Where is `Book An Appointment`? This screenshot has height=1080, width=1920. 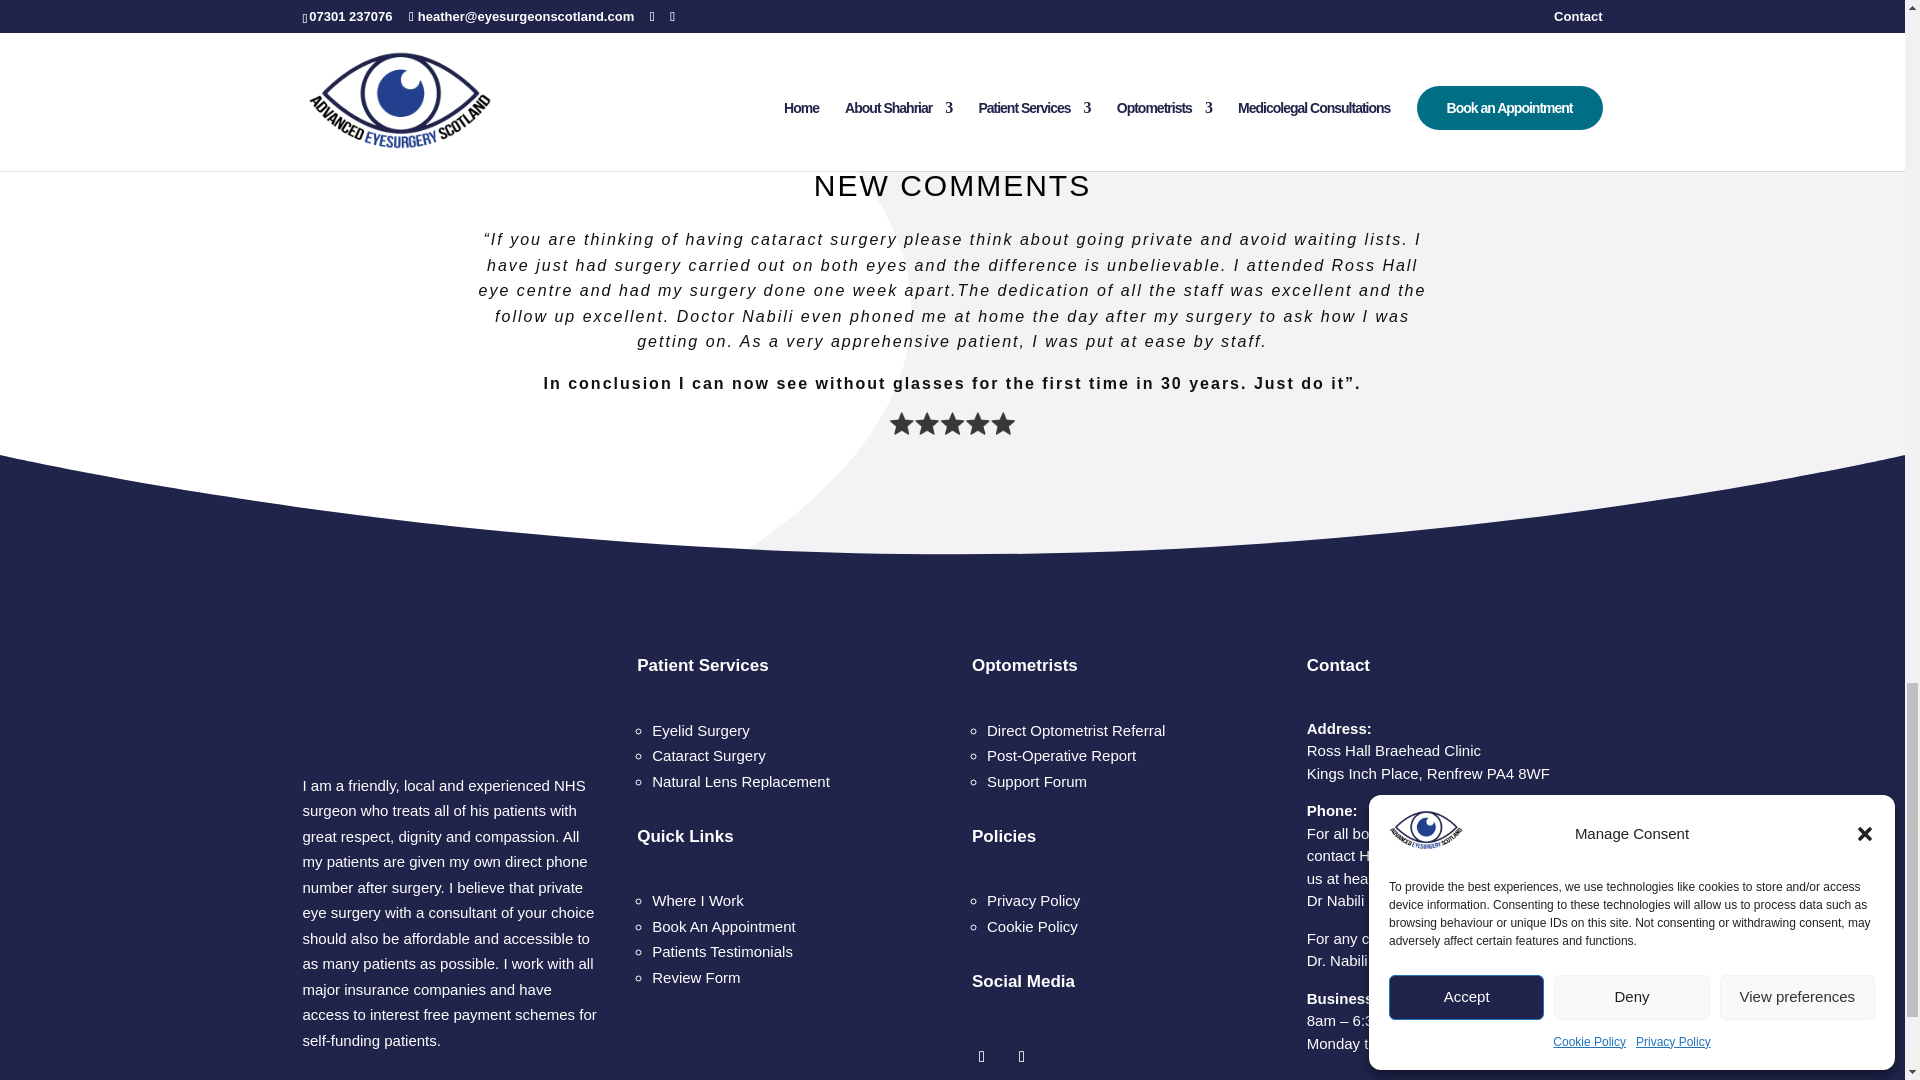
Book An Appointment is located at coordinates (723, 926).